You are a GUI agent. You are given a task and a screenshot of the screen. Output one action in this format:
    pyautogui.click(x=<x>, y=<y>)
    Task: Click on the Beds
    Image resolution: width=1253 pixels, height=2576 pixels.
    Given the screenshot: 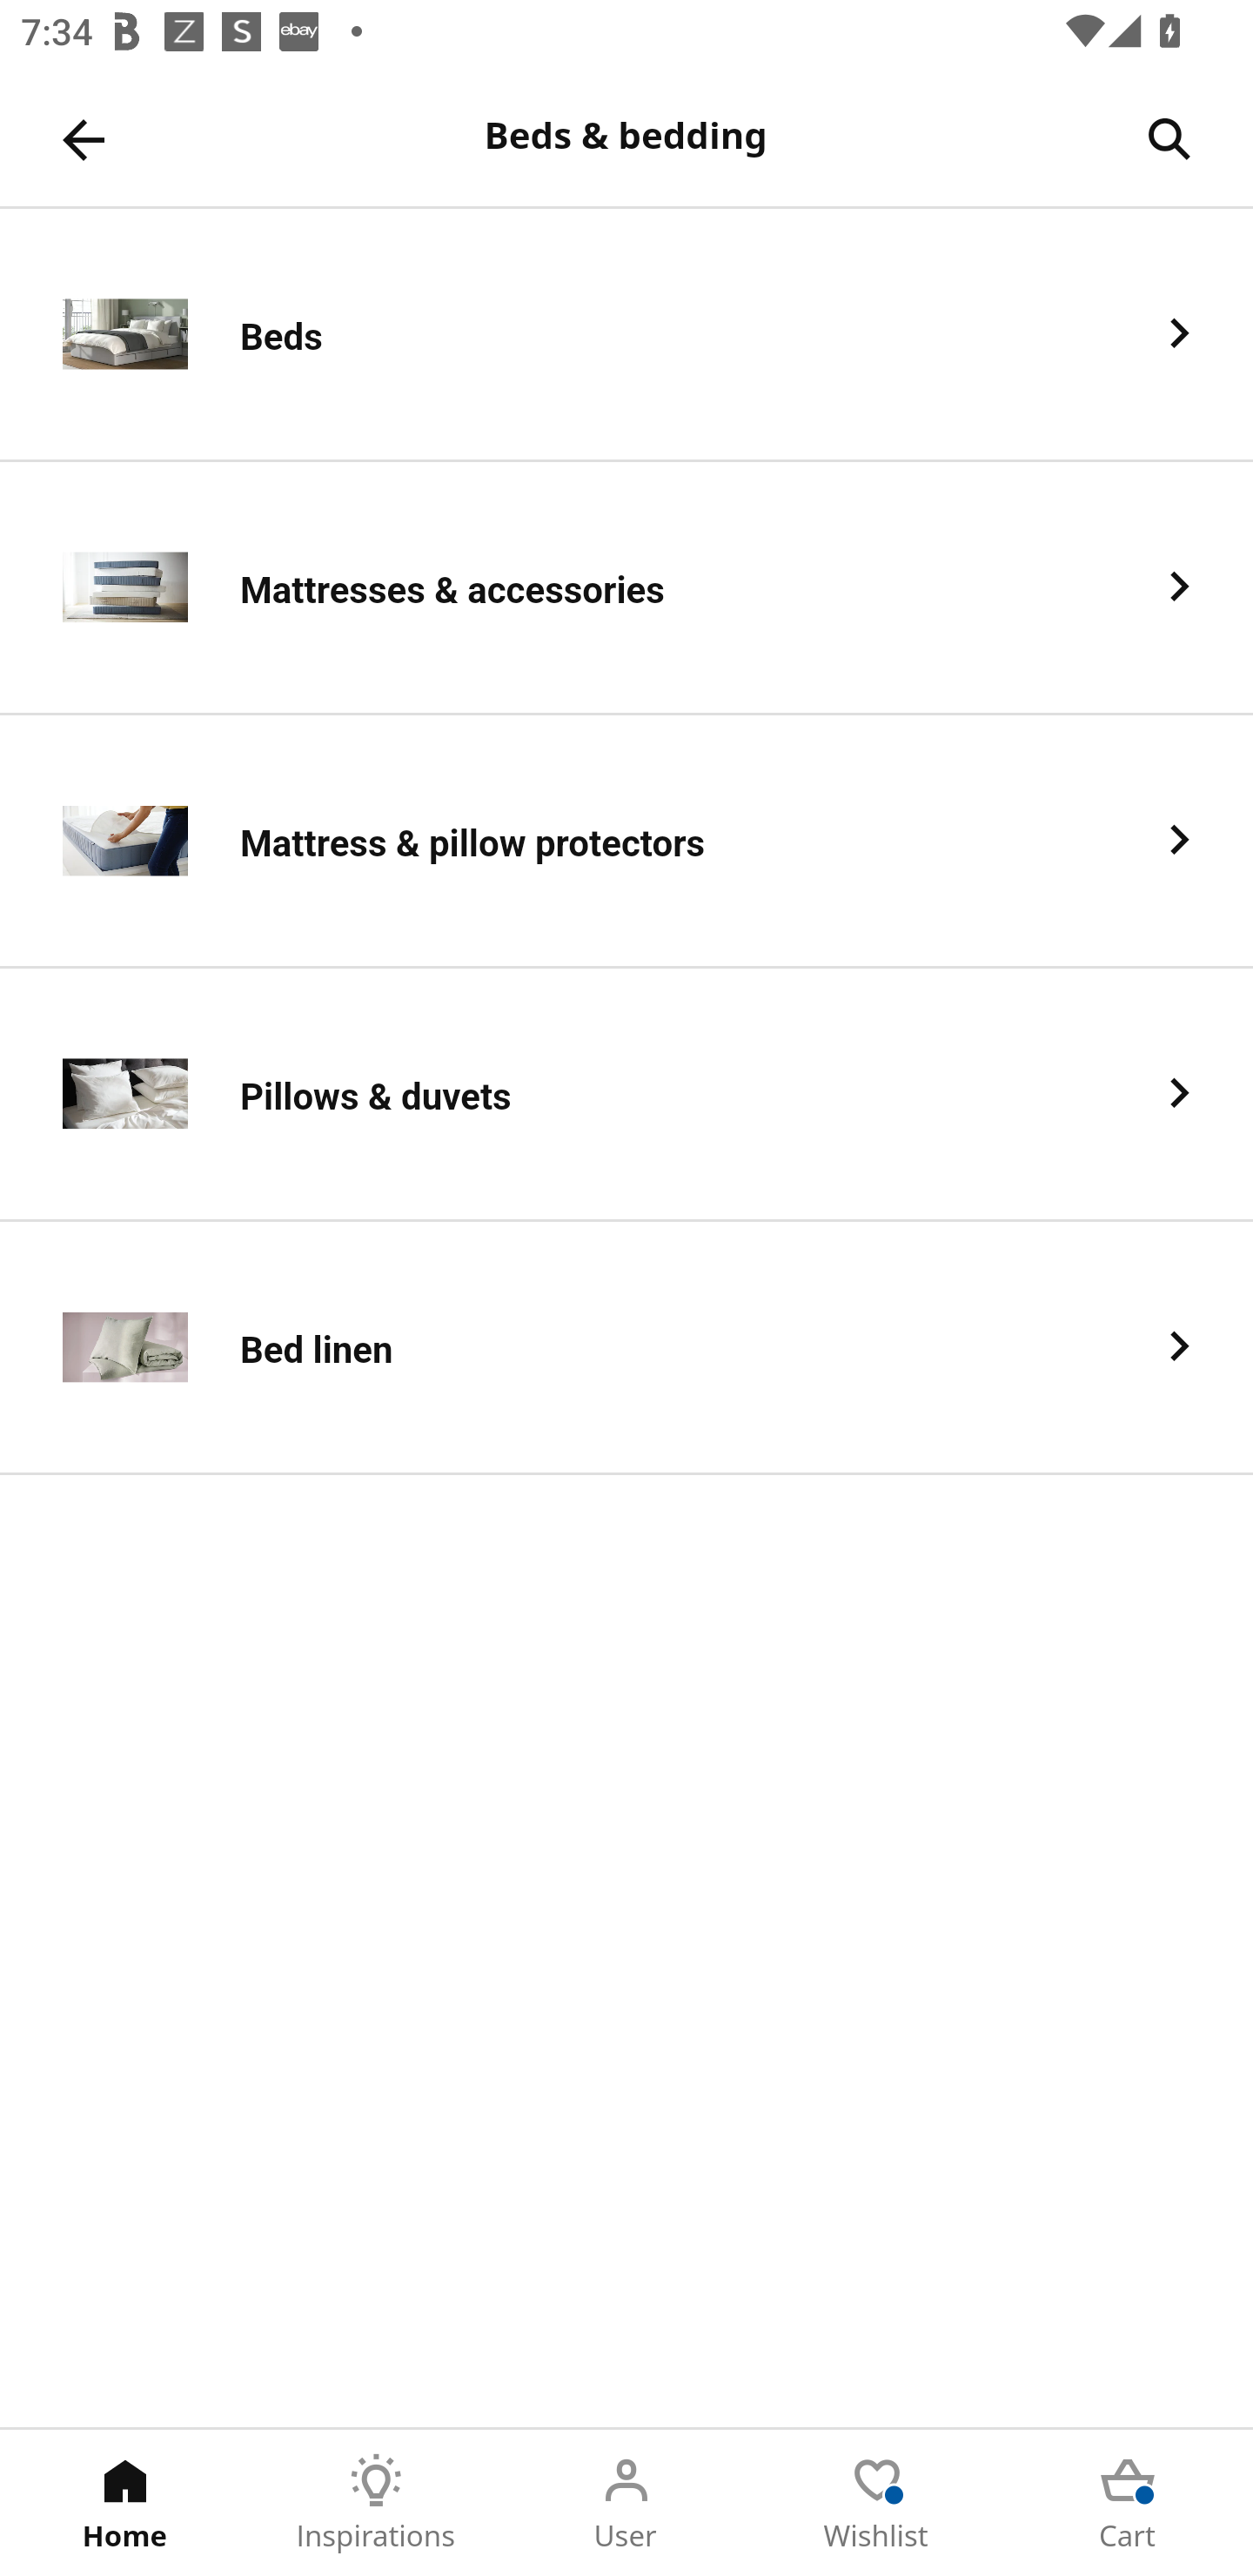 What is the action you would take?
    pyautogui.click(x=626, y=334)
    